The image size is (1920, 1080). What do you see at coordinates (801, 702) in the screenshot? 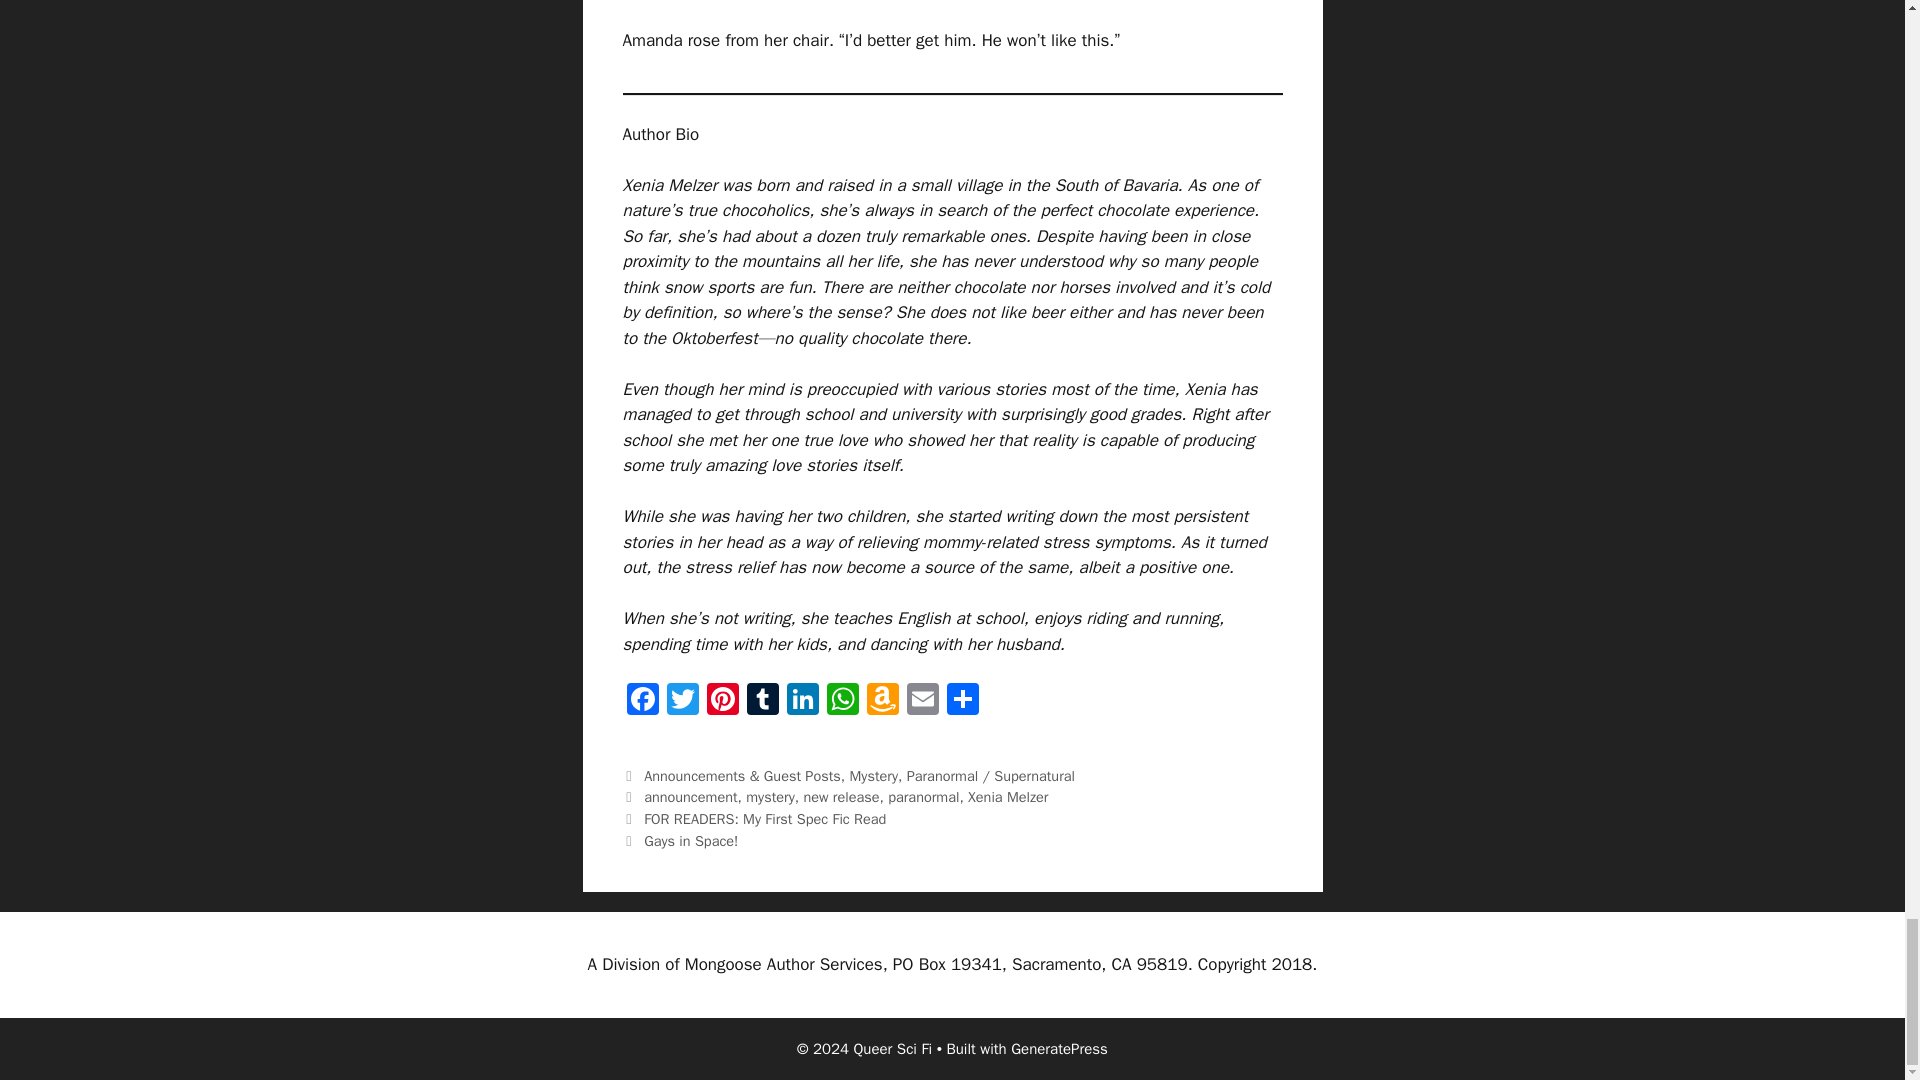
I see `LinkedIn` at bounding box center [801, 702].